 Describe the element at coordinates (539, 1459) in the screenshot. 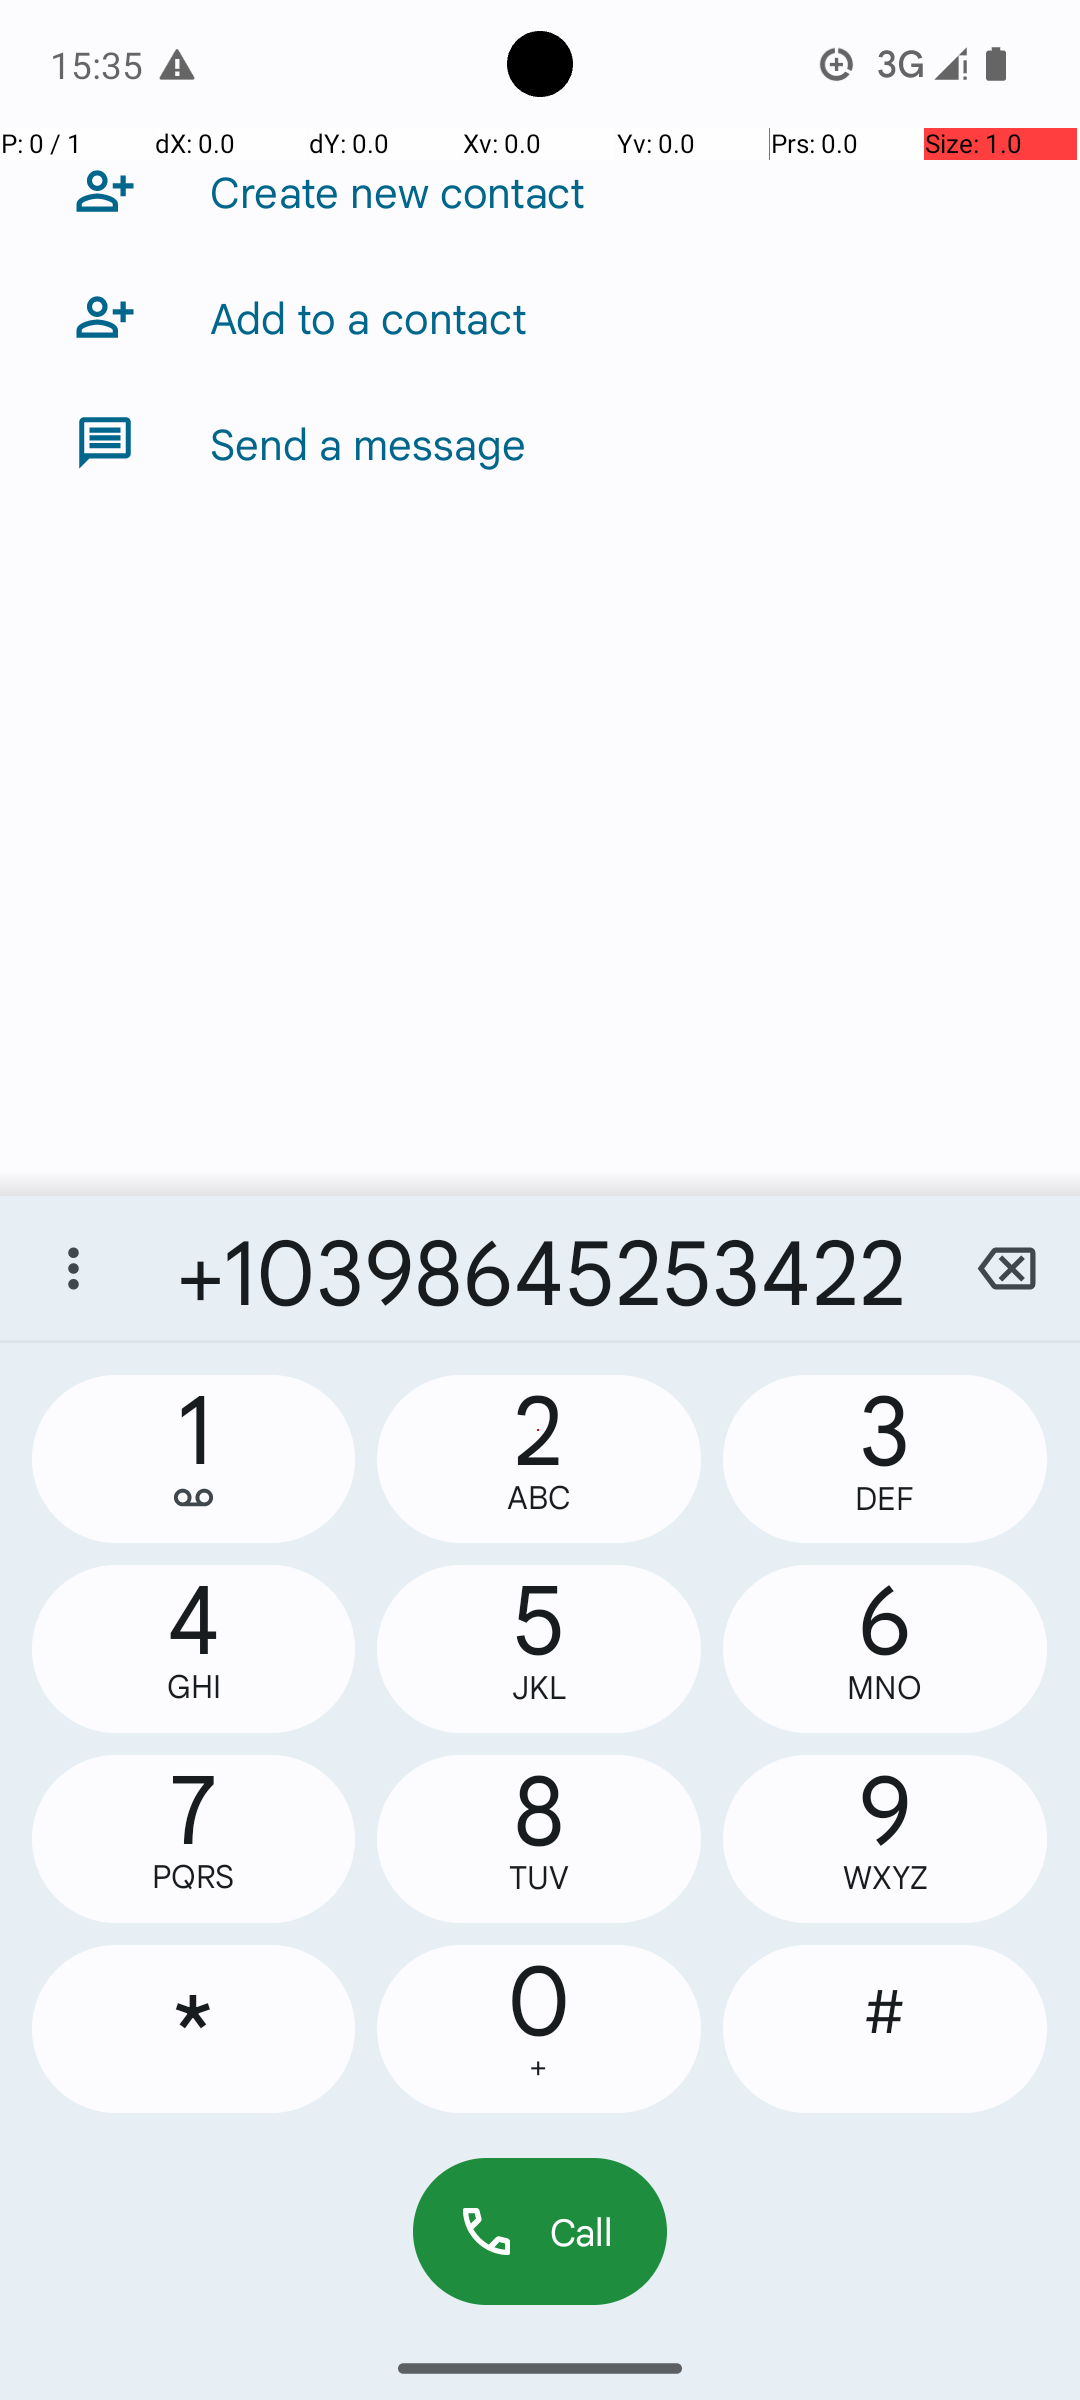

I see `2,ABC` at that location.